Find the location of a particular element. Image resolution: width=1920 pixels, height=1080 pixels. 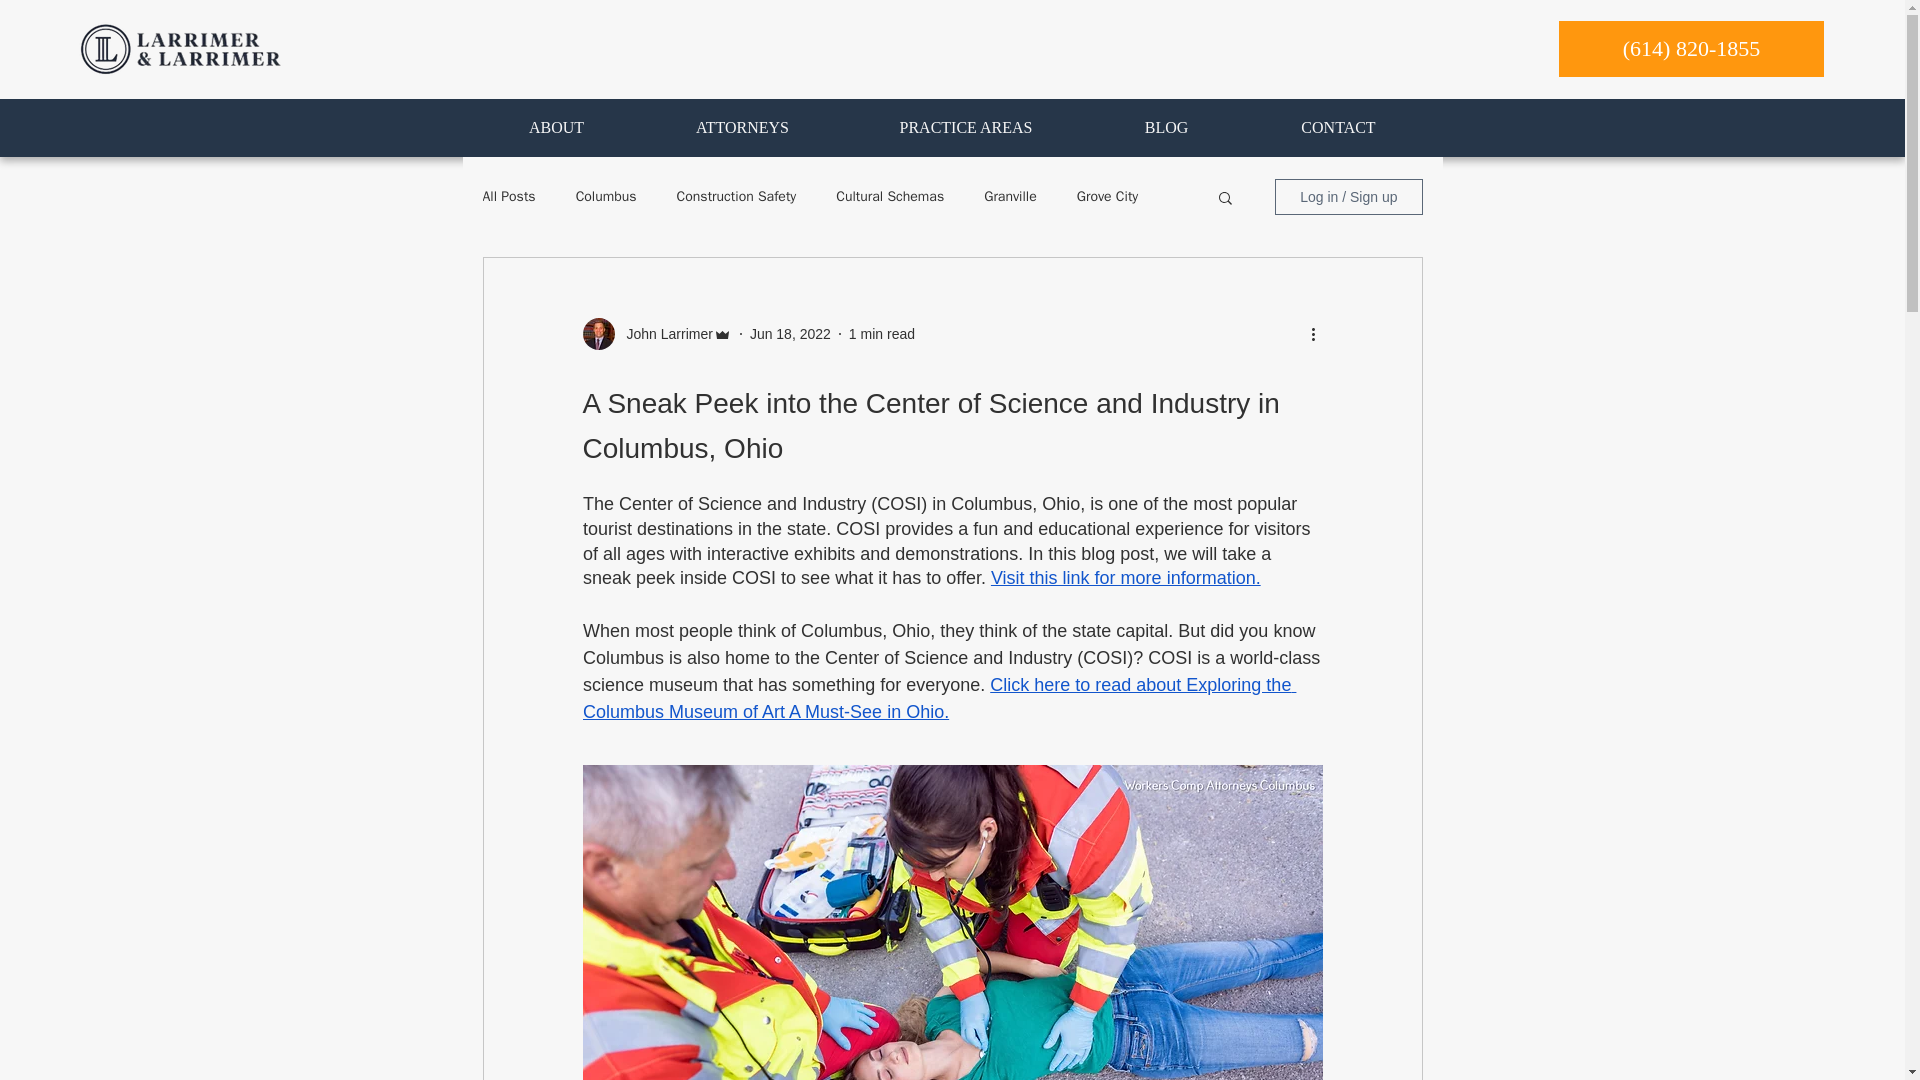

1 min read is located at coordinates (882, 334).